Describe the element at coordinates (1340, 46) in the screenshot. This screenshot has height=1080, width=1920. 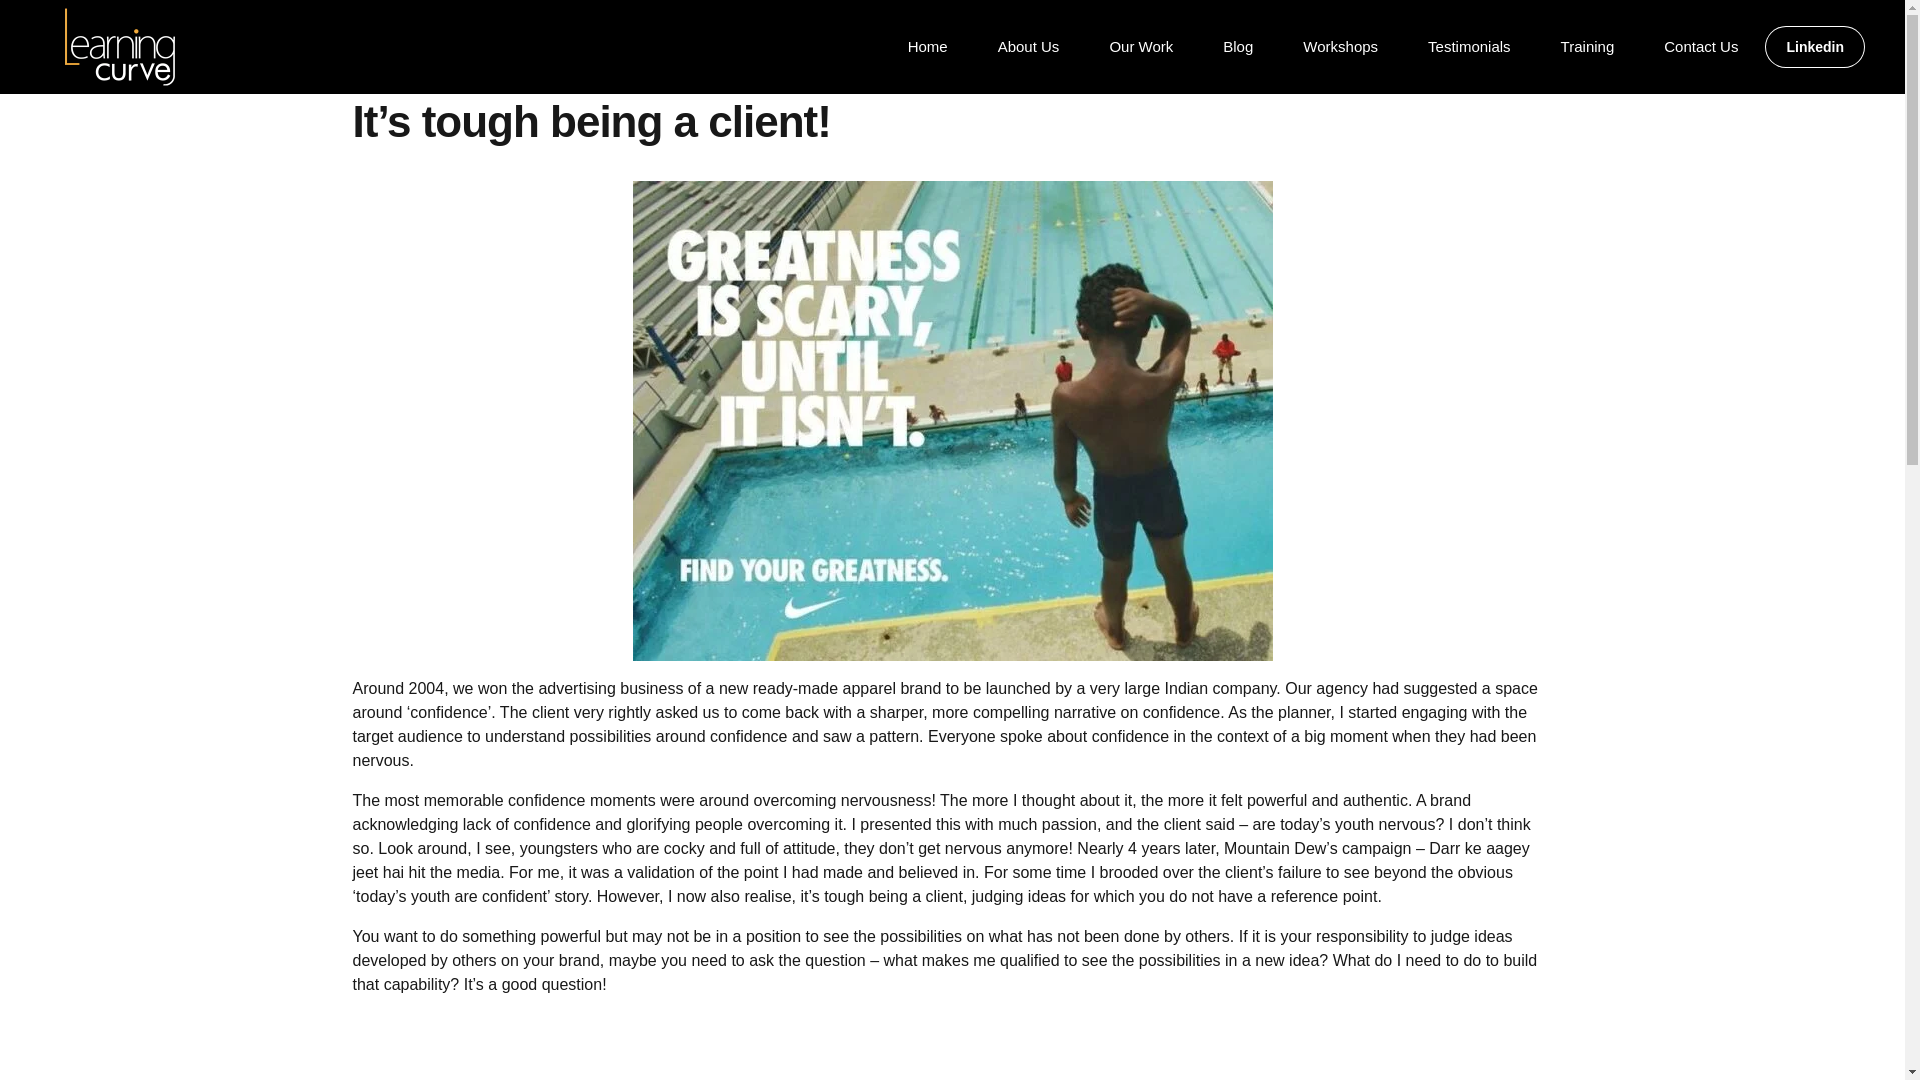
I see `Workshops` at that location.